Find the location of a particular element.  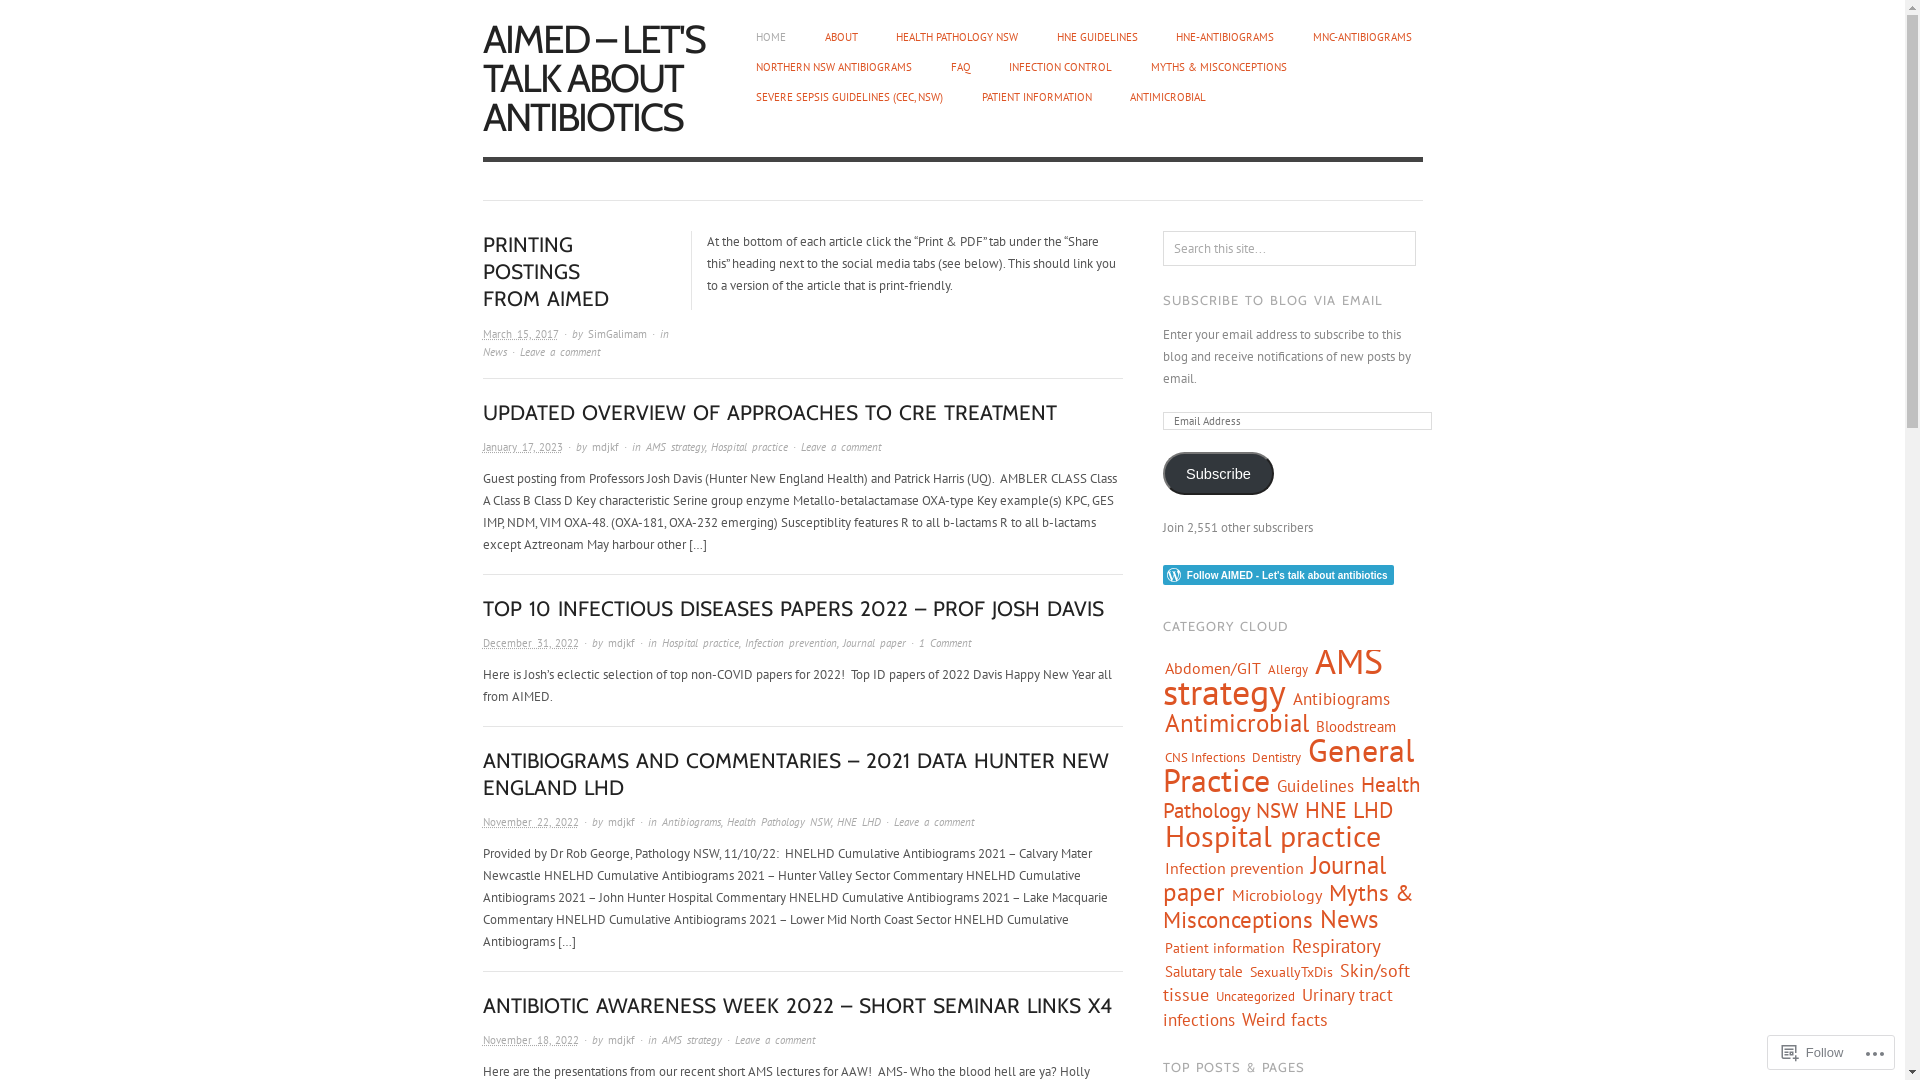

ANTIMICROBIAL is located at coordinates (1168, 97).